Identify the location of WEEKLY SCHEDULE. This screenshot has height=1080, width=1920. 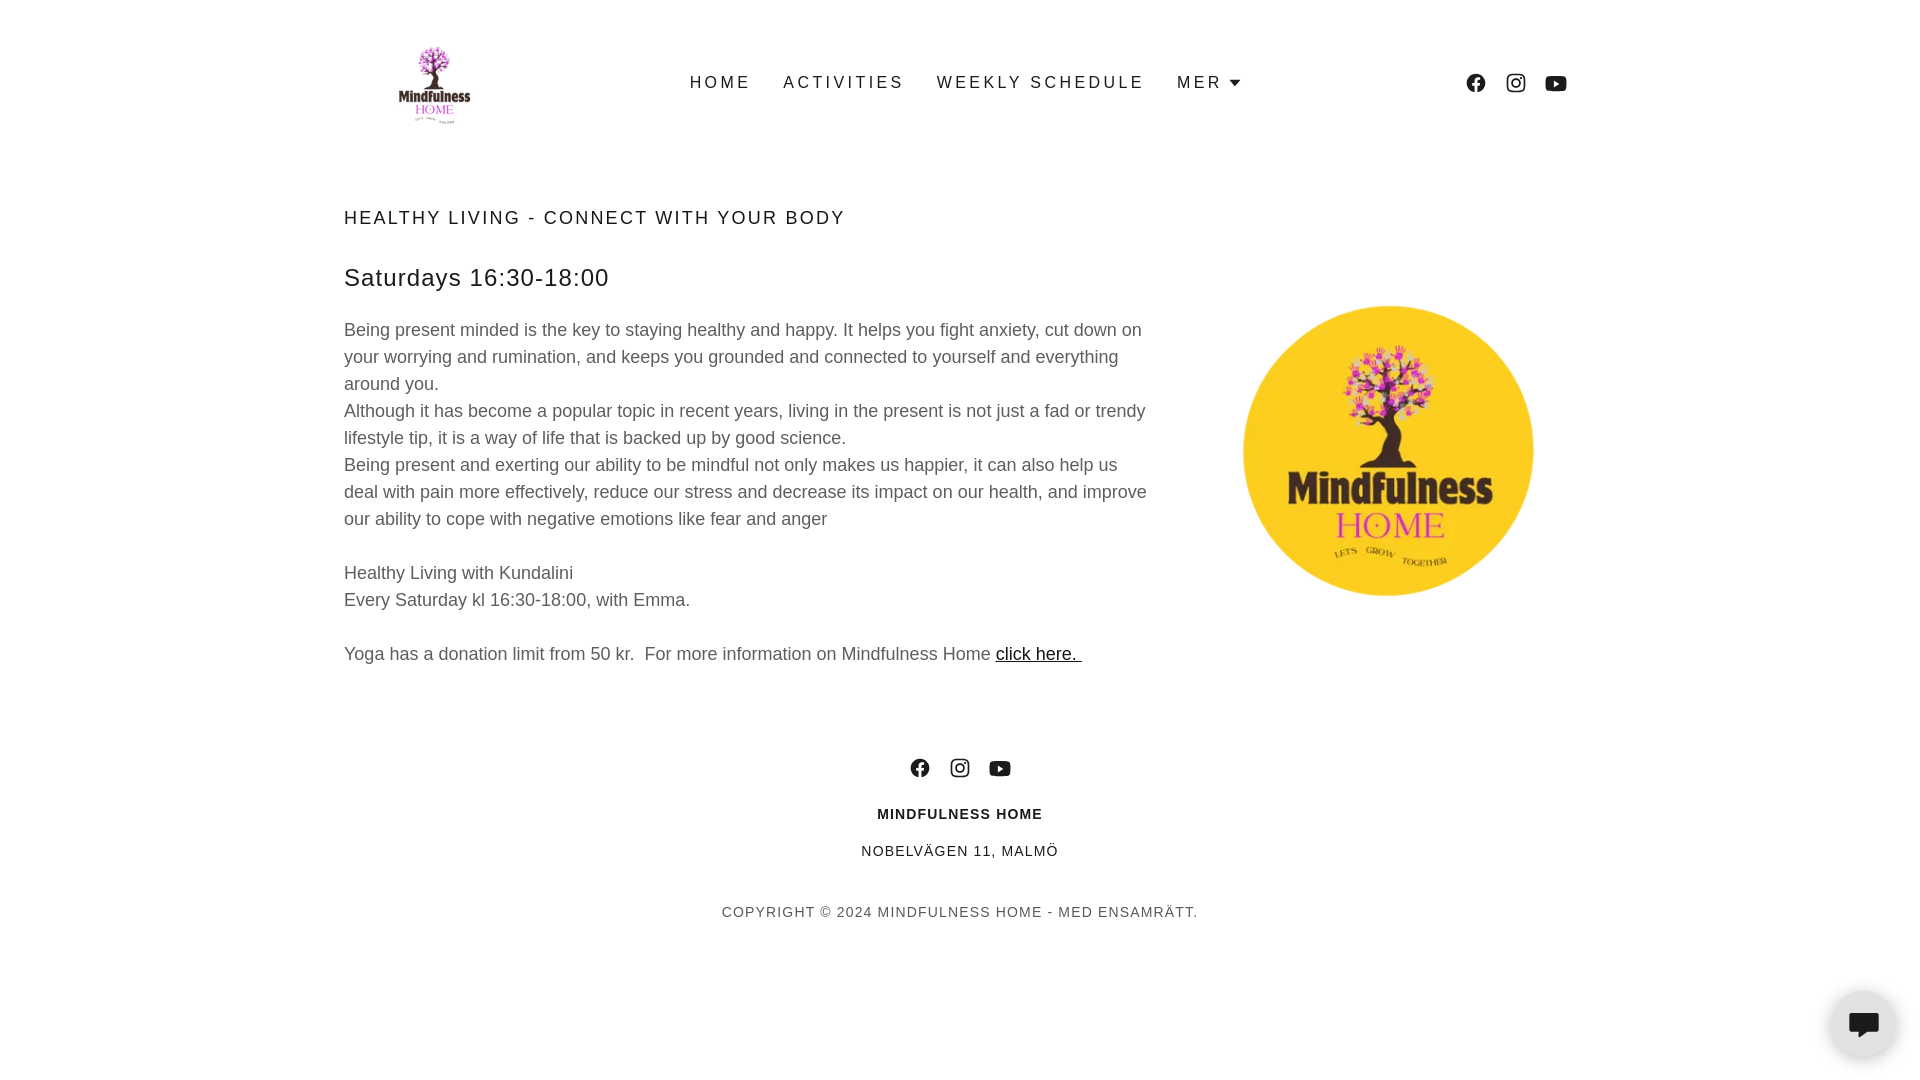
(1040, 82).